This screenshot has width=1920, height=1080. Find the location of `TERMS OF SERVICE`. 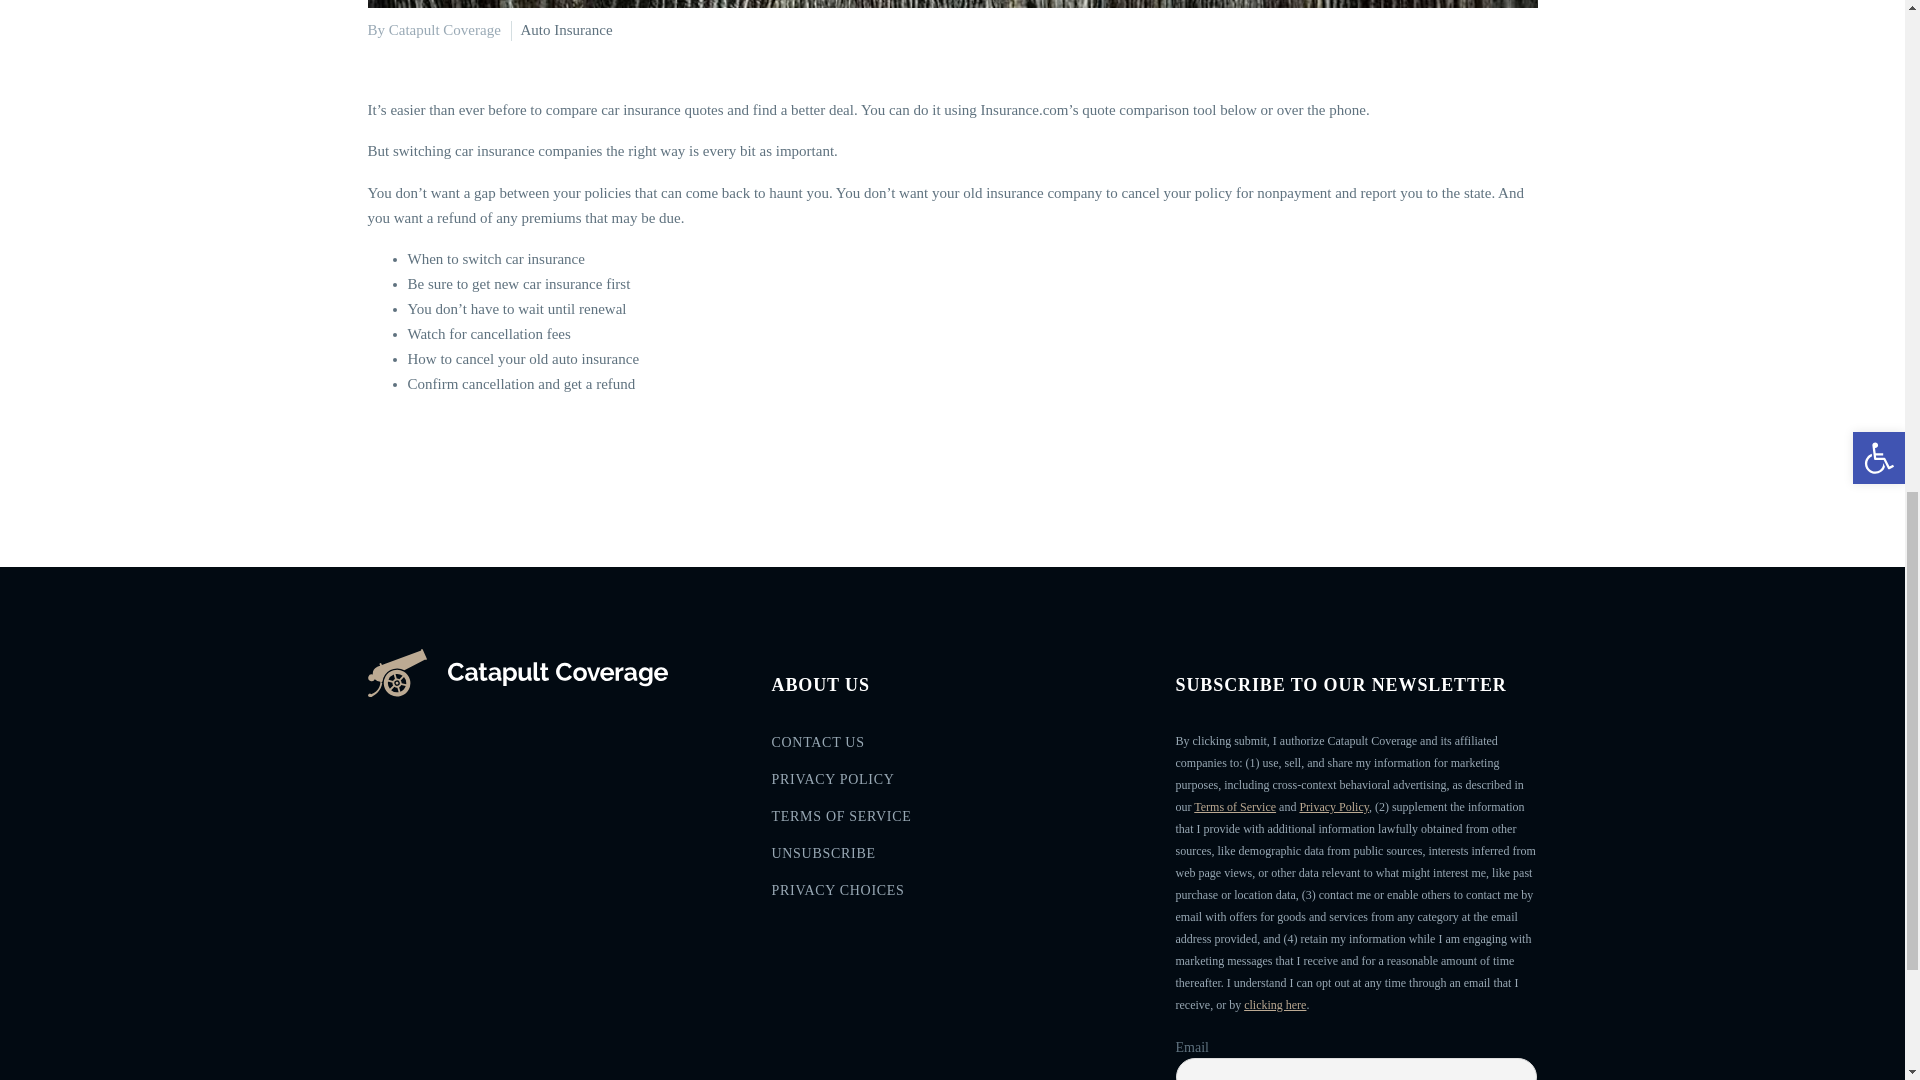

TERMS OF SERVICE is located at coordinates (952, 822).